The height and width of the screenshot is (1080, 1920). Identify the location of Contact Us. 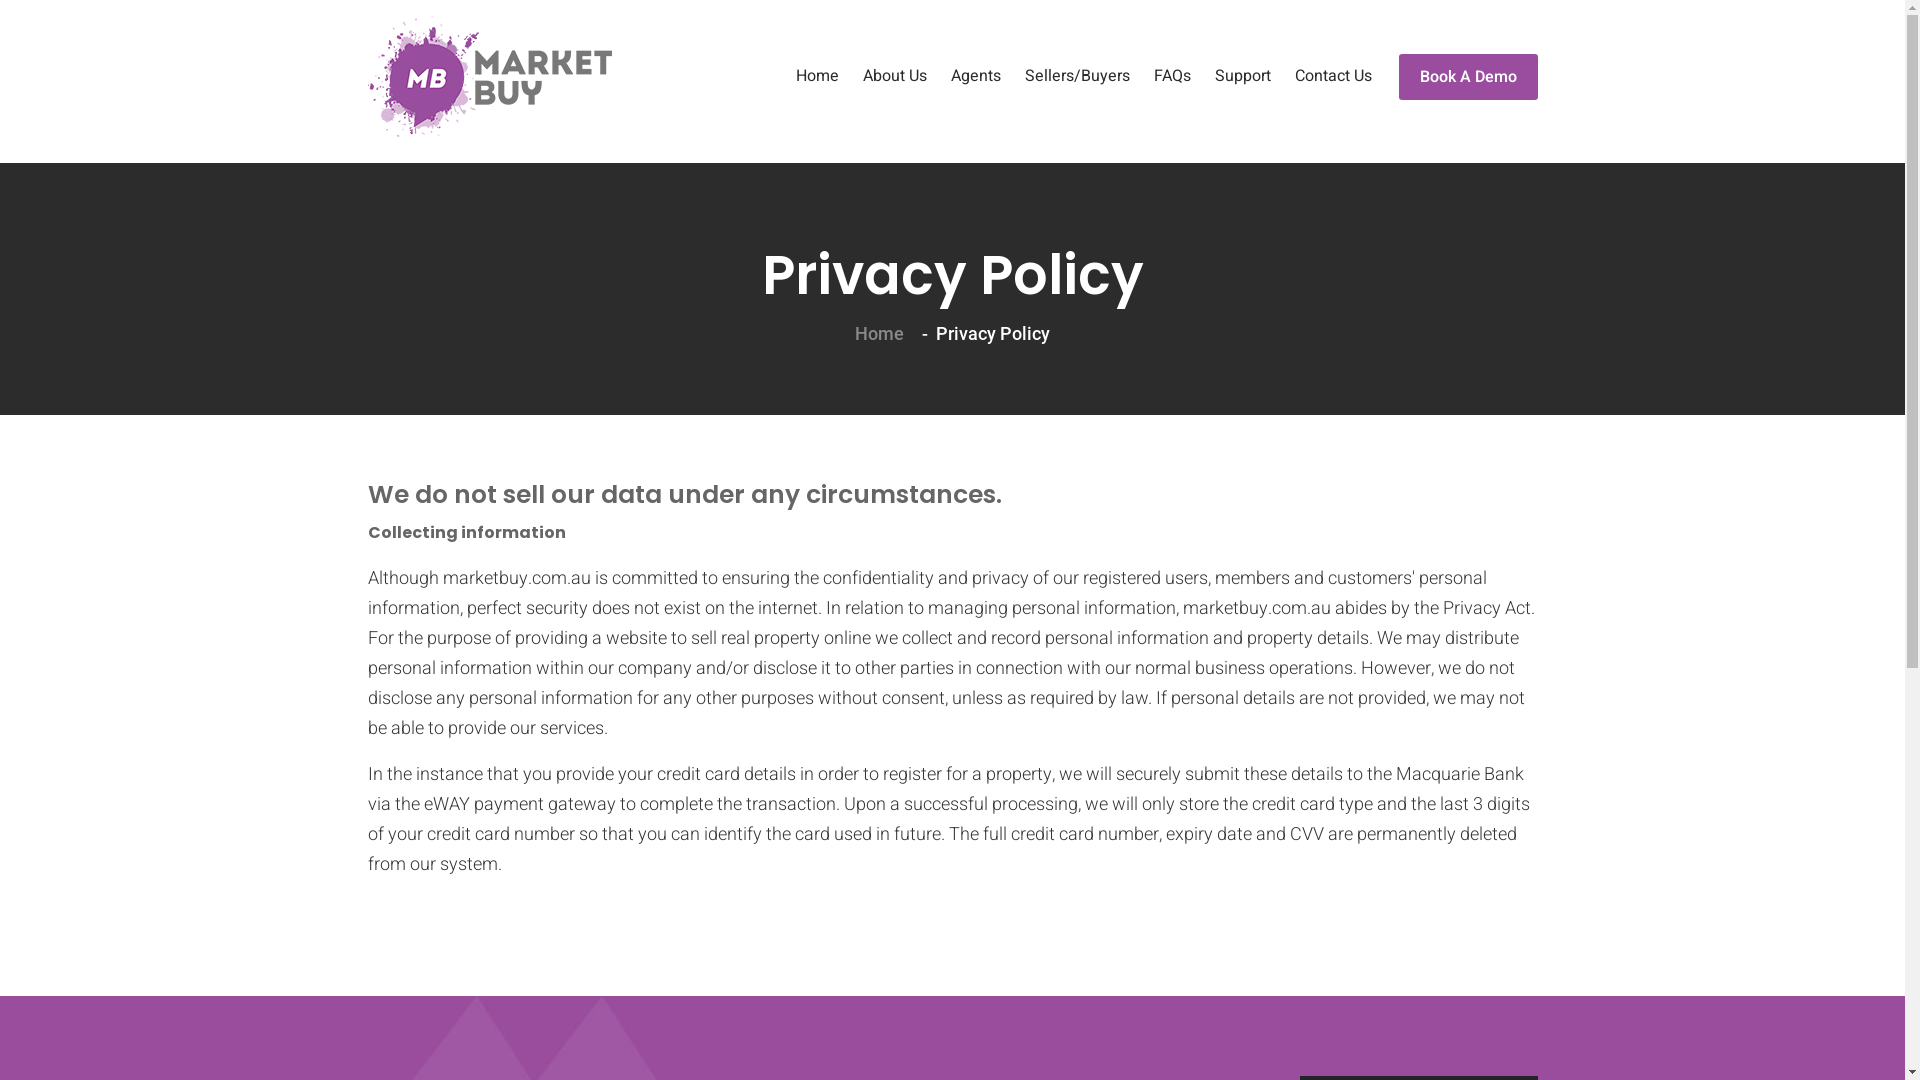
(1332, 77).